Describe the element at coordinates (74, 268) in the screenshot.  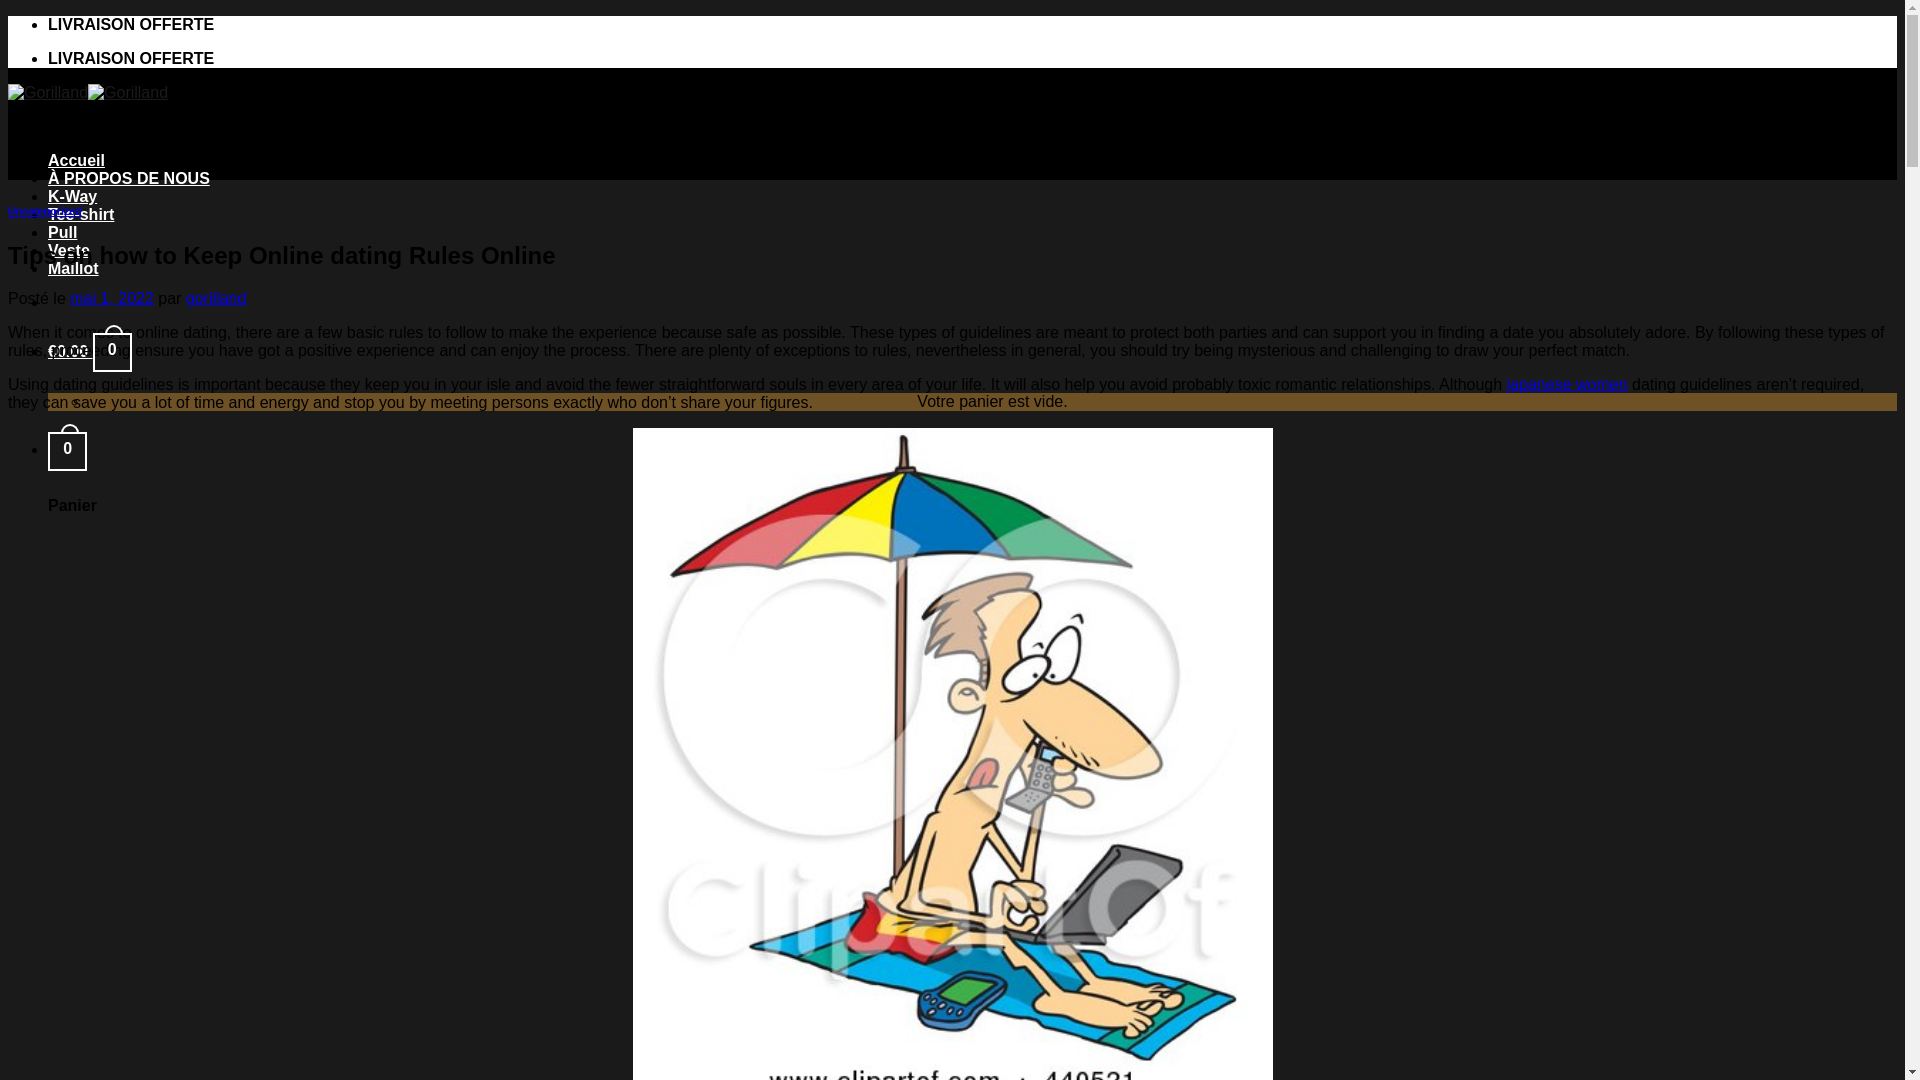
I see `Maillot` at that location.